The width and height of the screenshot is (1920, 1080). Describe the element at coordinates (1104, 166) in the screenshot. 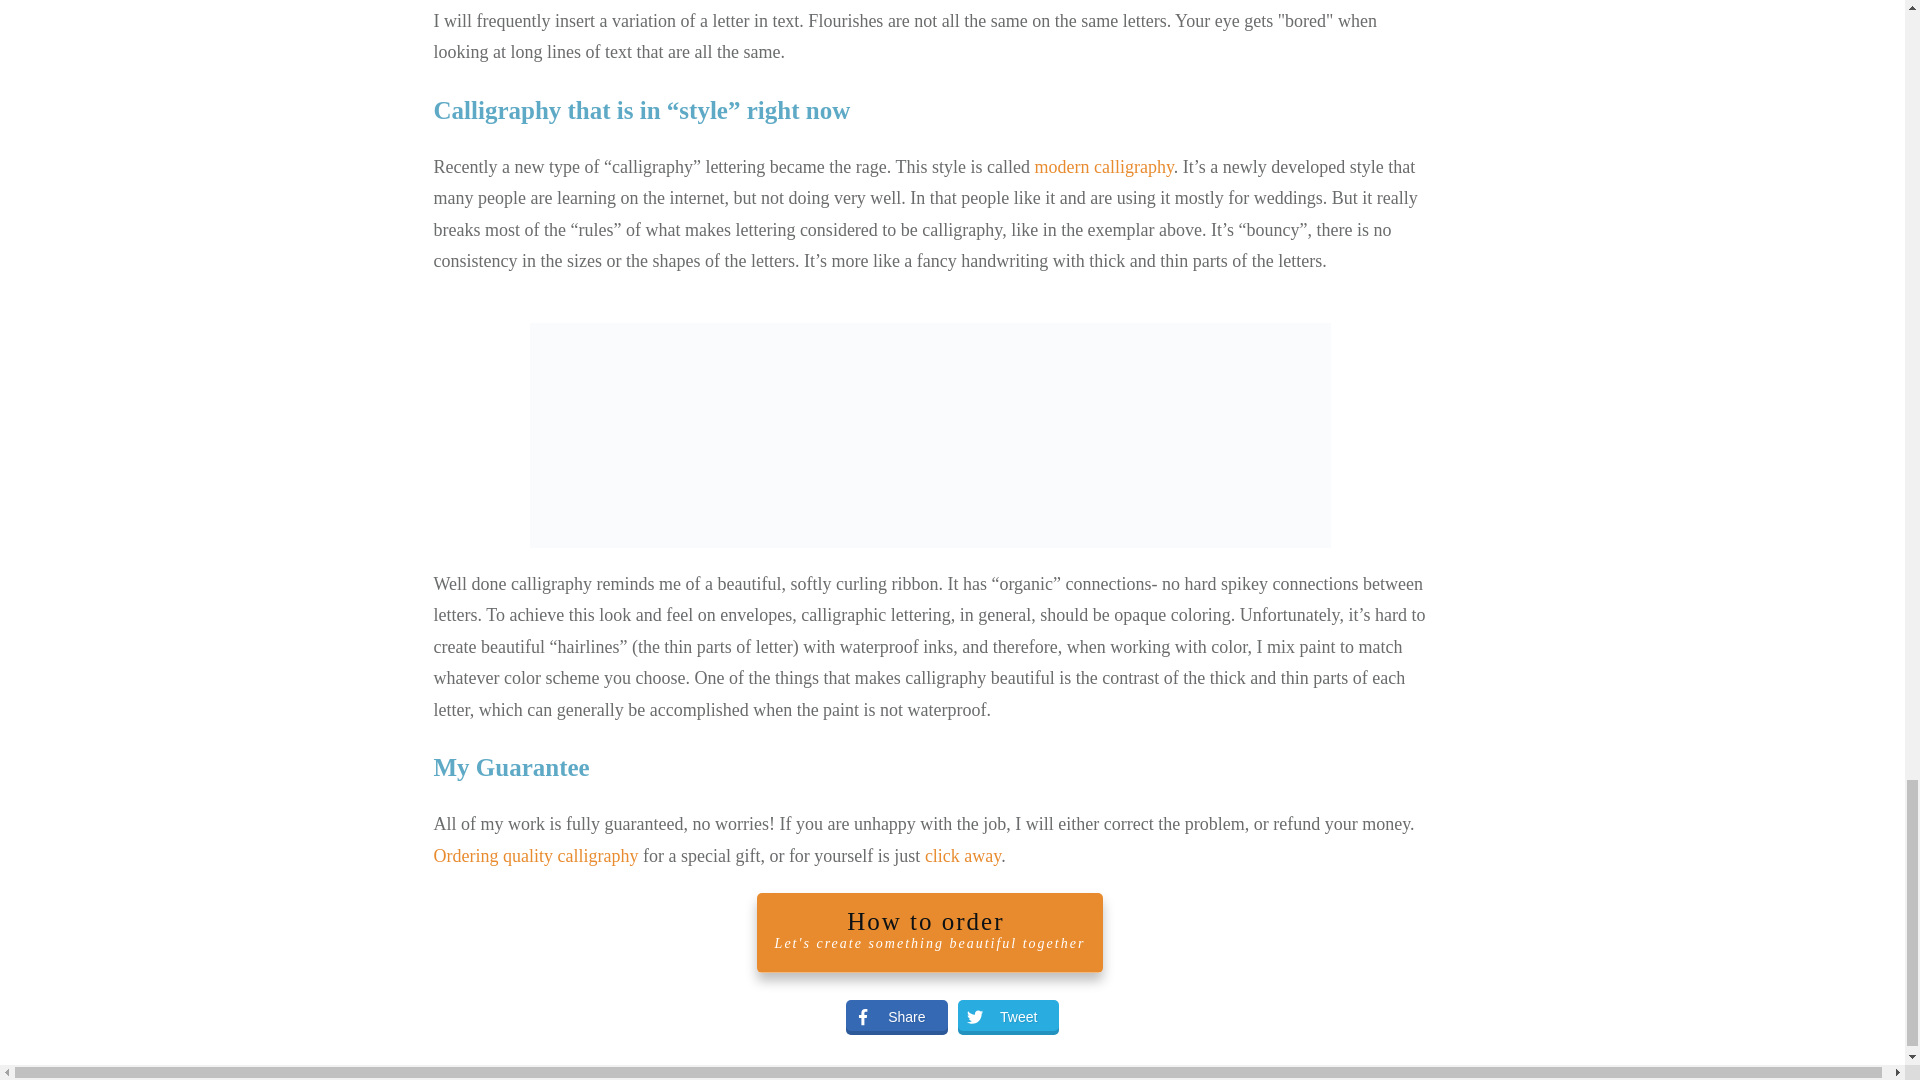

I see `Ordering quality calligraphy` at that location.